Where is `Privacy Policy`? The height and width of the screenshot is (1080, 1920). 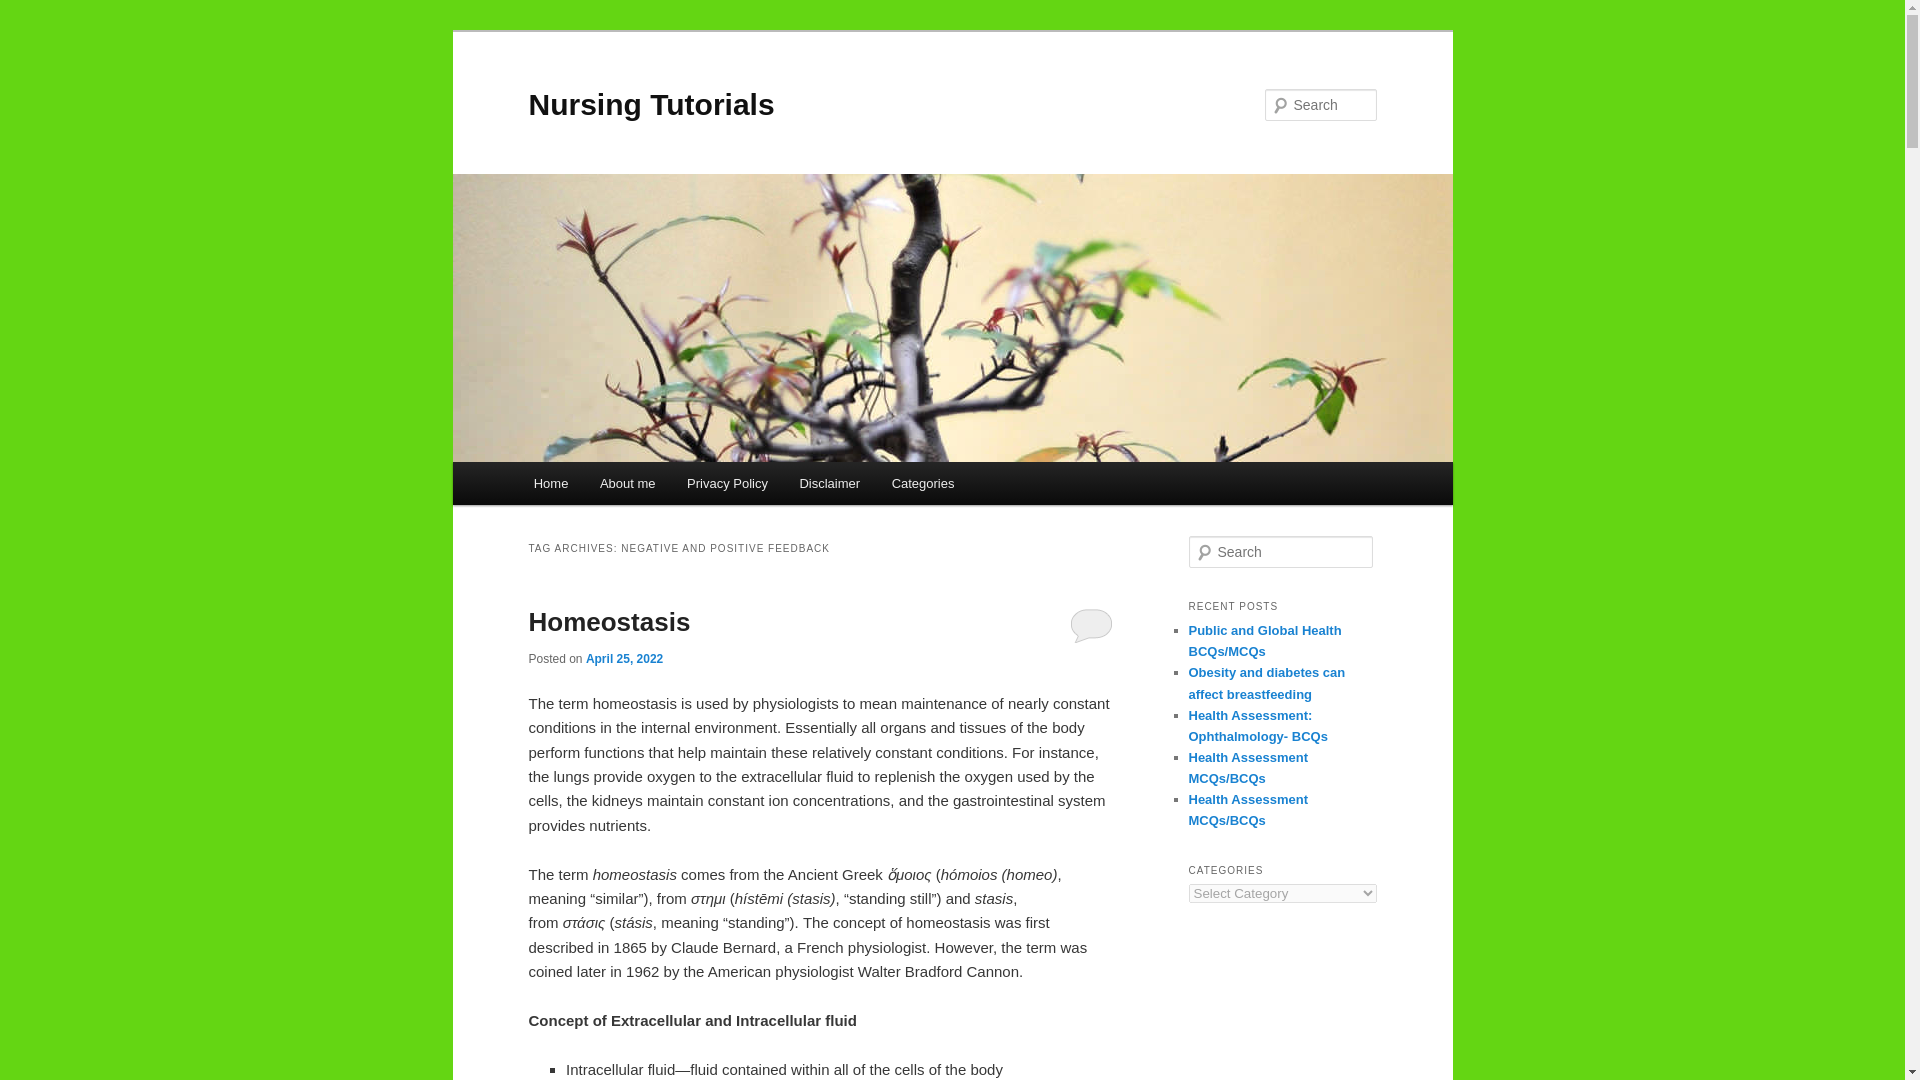 Privacy Policy is located at coordinates (726, 484).